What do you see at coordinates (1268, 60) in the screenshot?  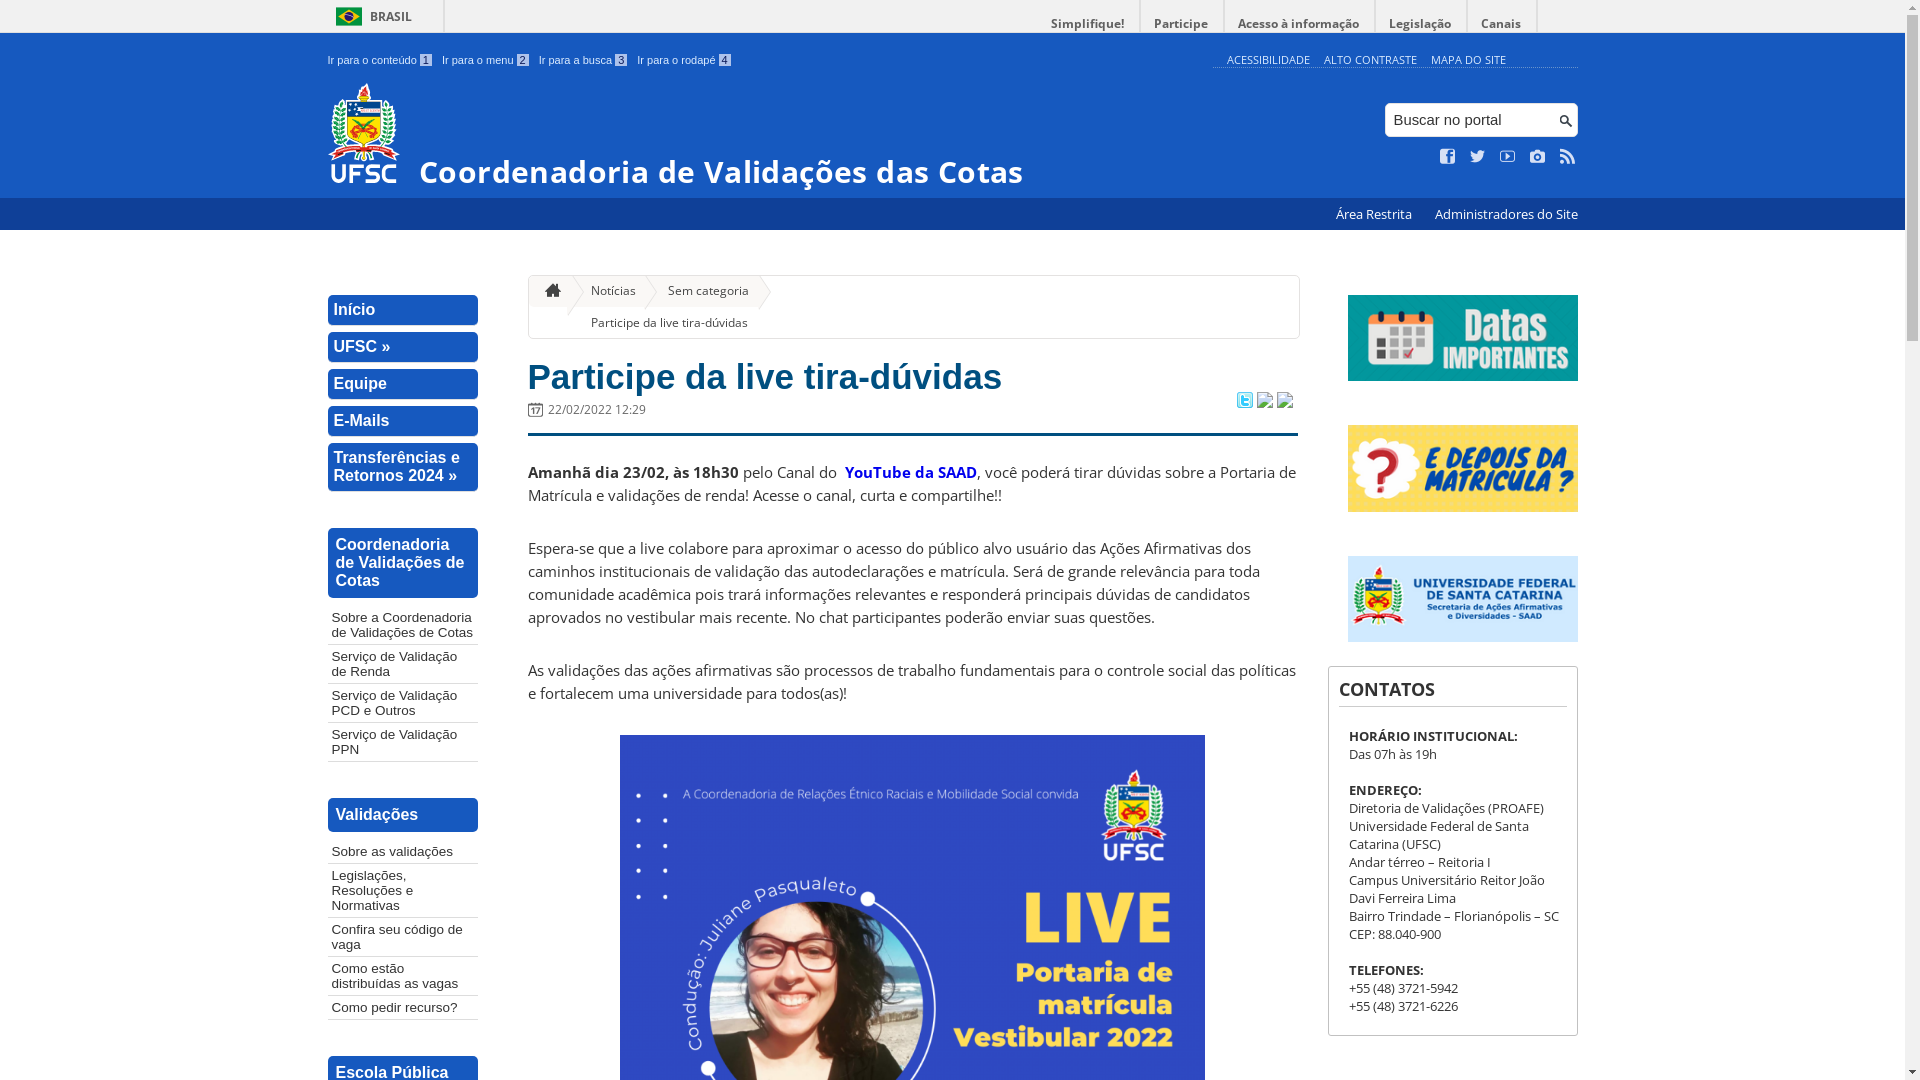 I see `ACESSIBILIDADE` at bounding box center [1268, 60].